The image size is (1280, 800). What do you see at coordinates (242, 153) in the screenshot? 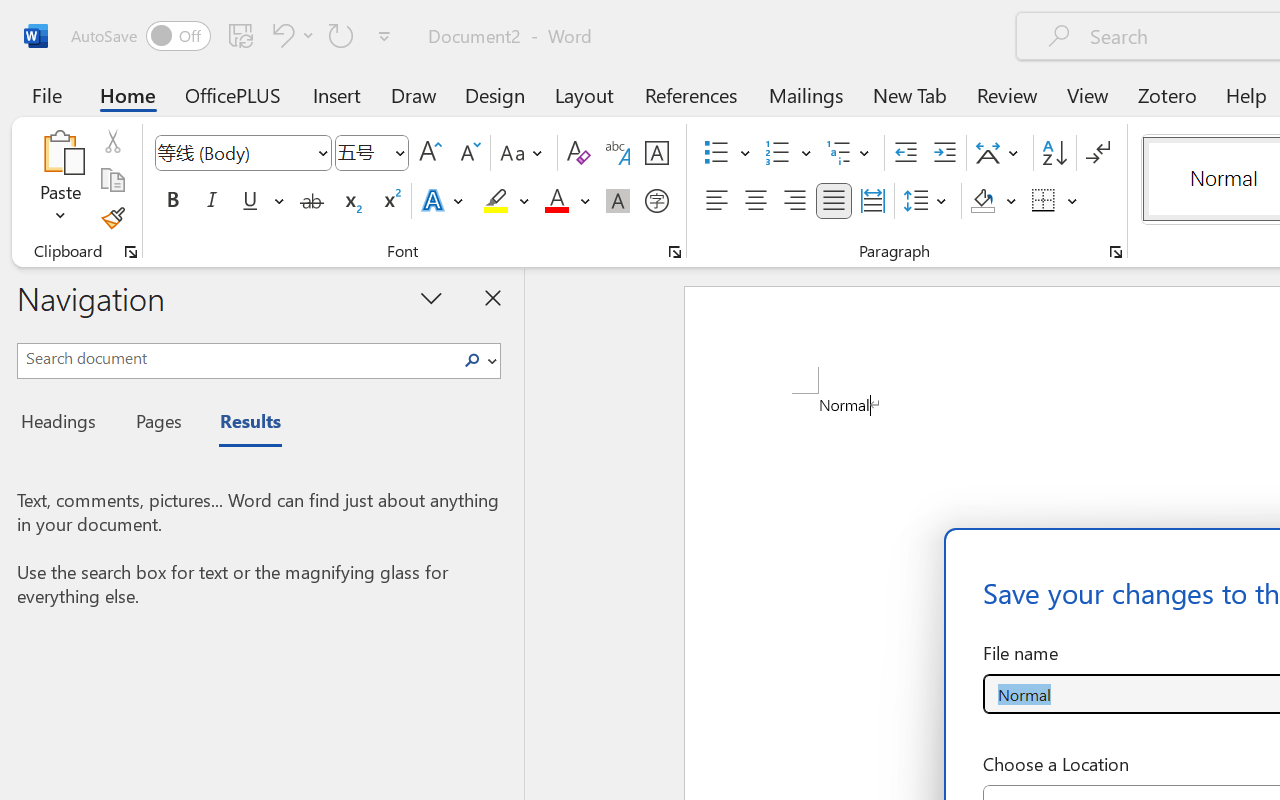
I see `Font` at bounding box center [242, 153].